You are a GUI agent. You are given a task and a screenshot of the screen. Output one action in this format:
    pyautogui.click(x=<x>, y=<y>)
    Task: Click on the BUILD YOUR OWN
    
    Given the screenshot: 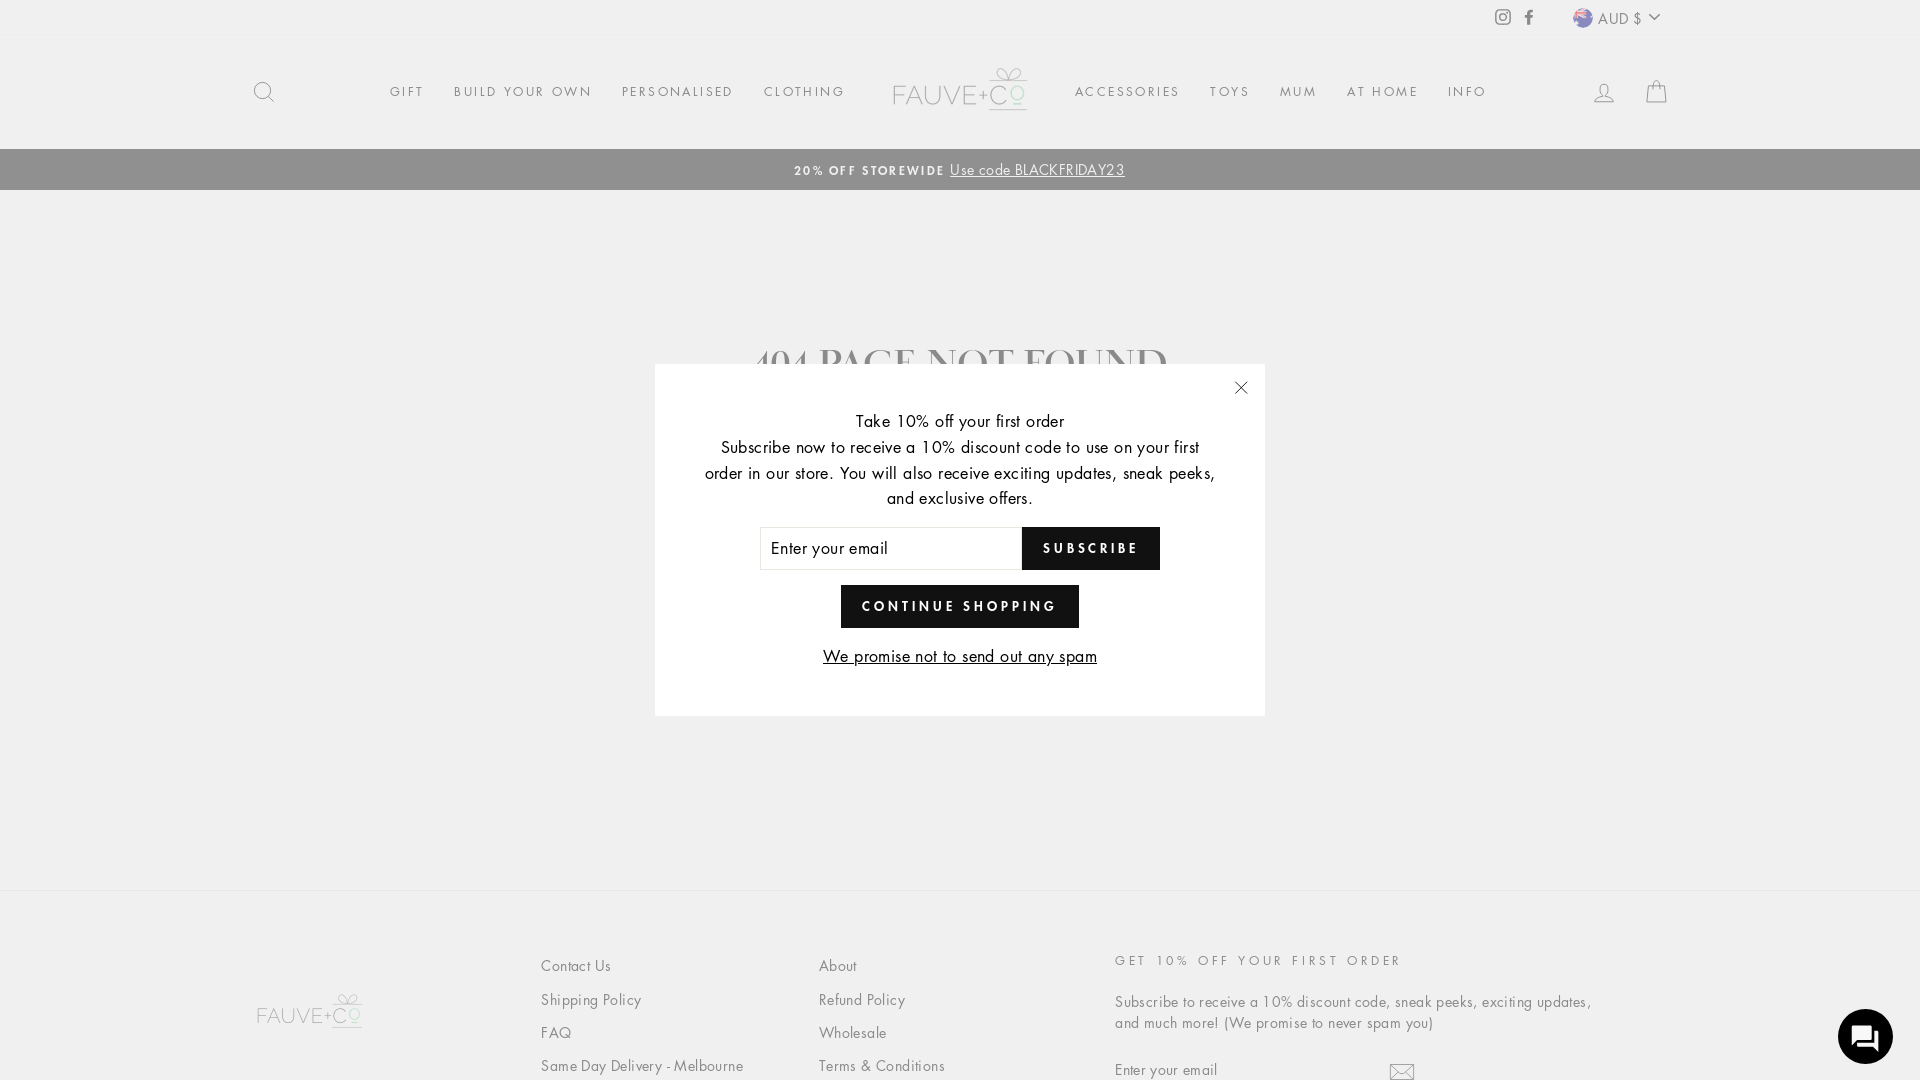 What is the action you would take?
    pyautogui.click(x=523, y=92)
    